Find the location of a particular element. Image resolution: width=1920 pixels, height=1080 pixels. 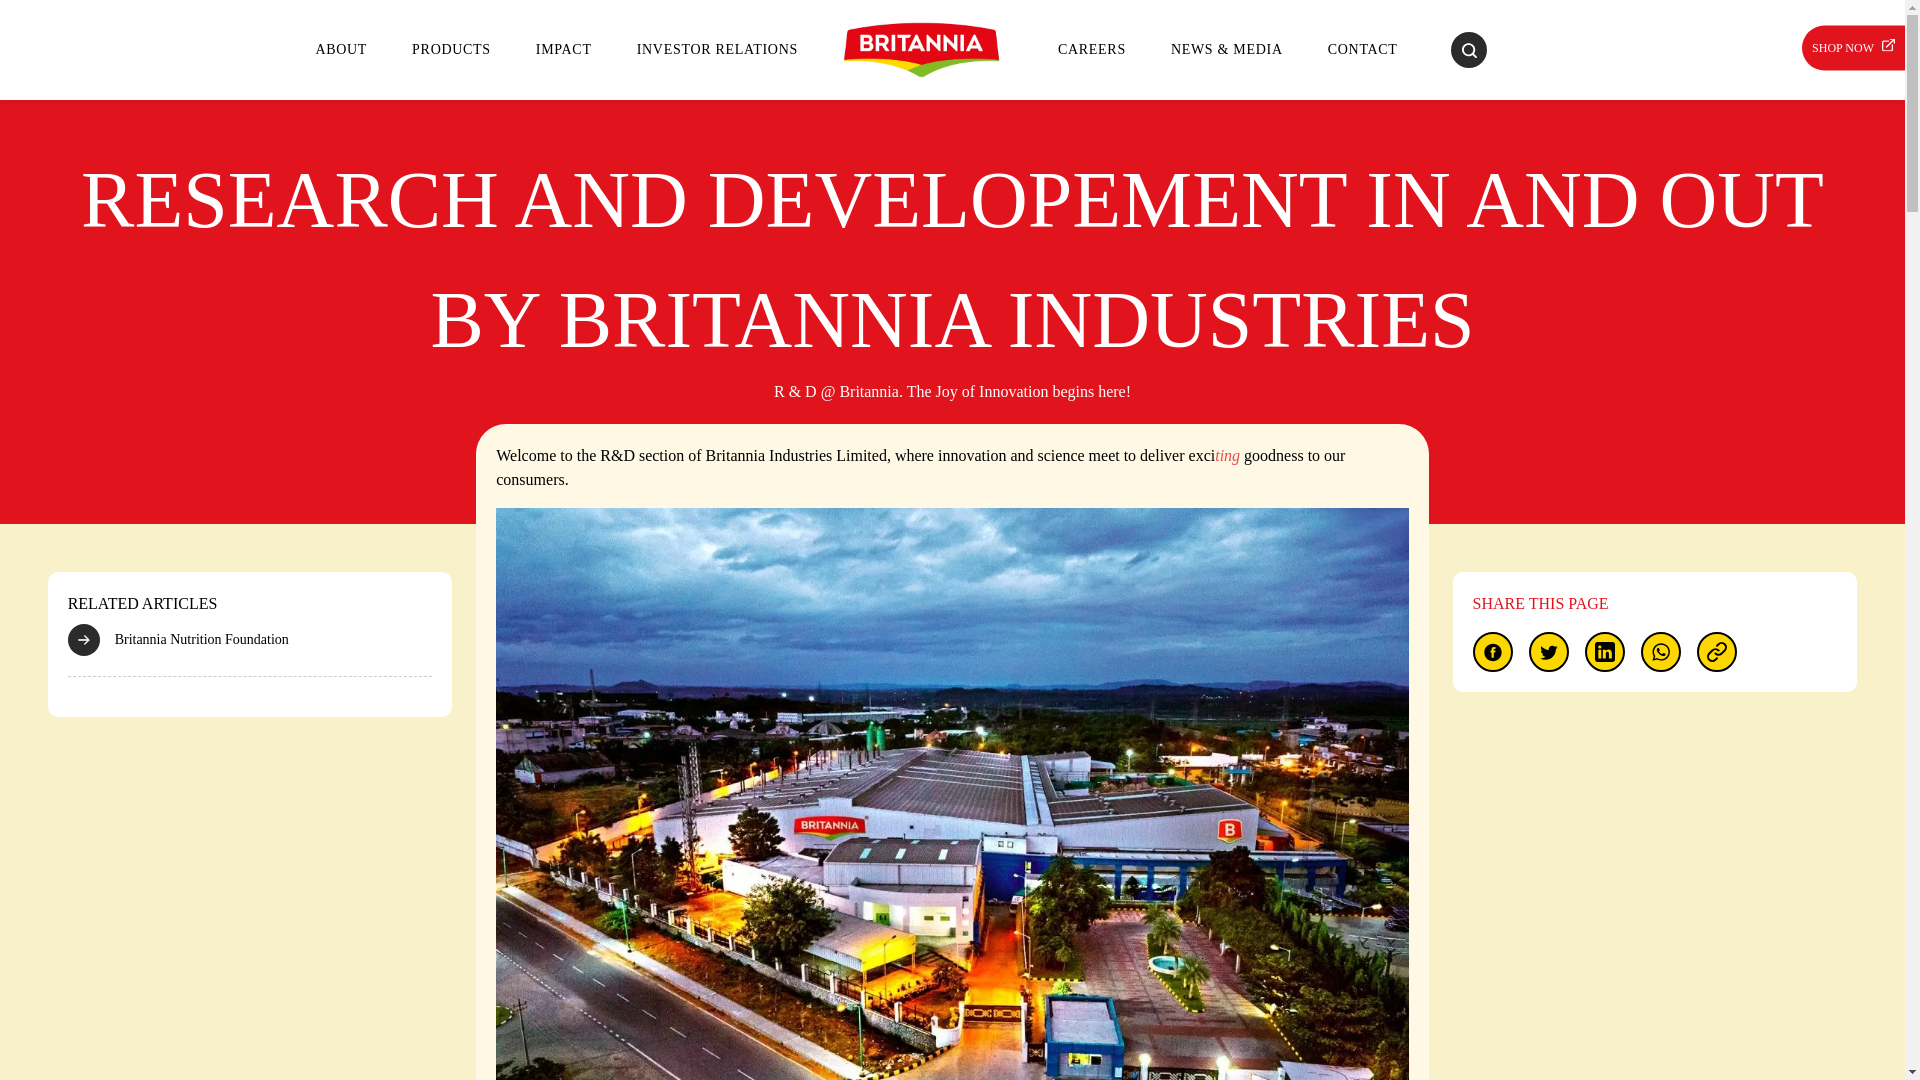

PRODUCTS is located at coordinates (452, 50).